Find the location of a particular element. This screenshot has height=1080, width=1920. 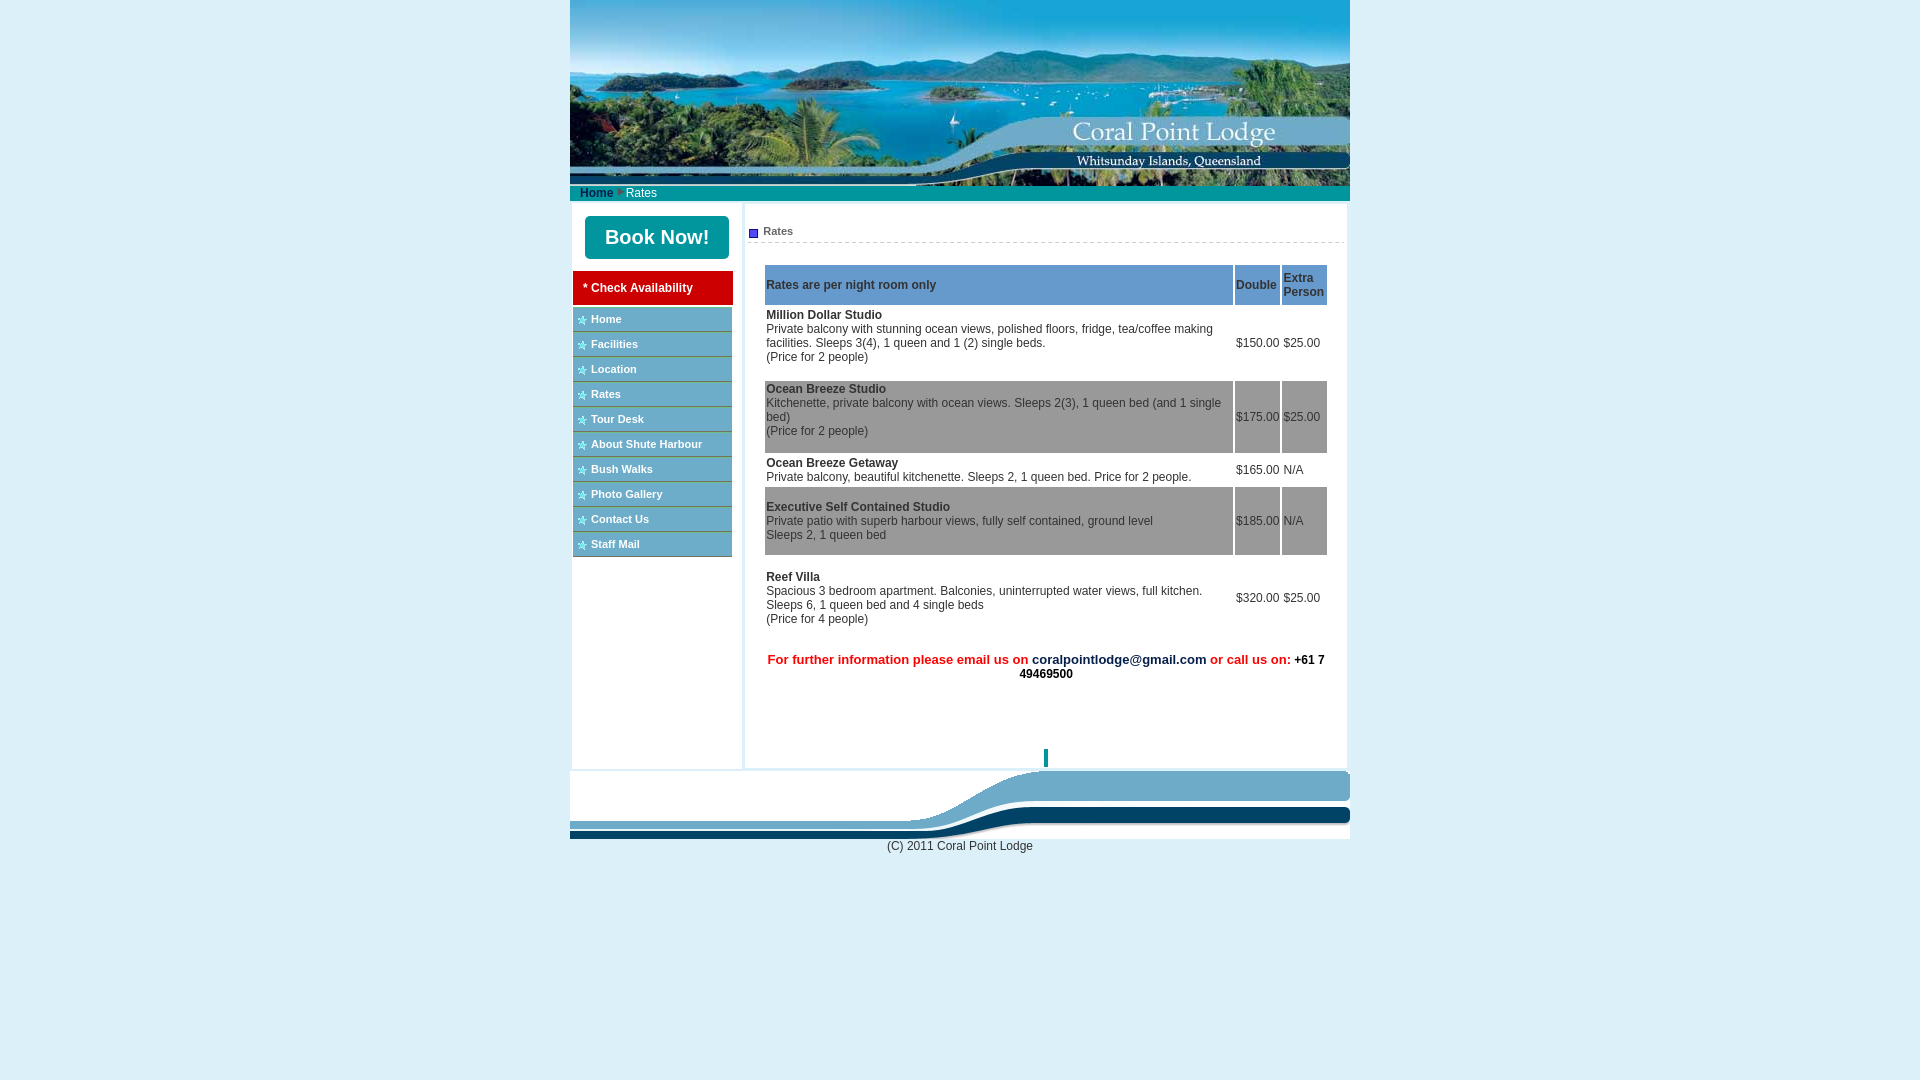

Home is located at coordinates (606, 319).